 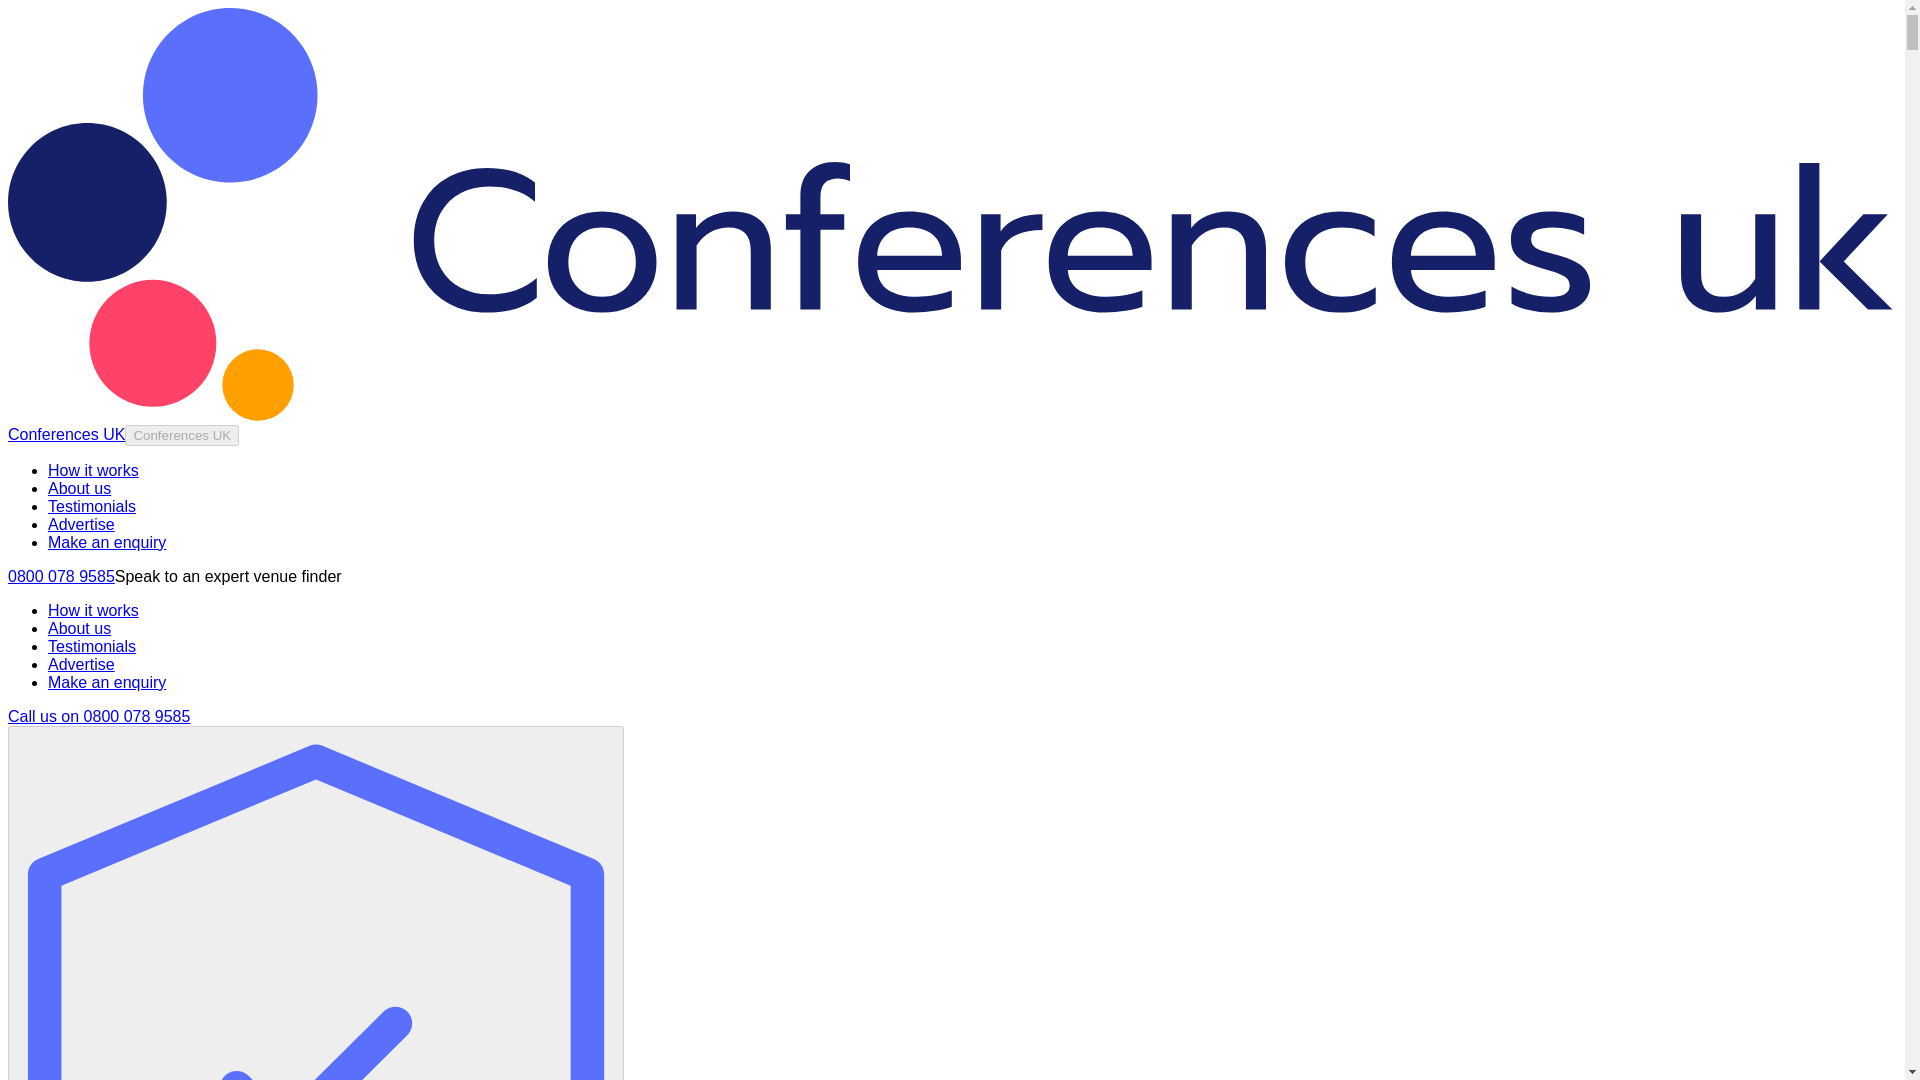 What do you see at coordinates (82, 524) in the screenshot?
I see `Advertise` at bounding box center [82, 524].